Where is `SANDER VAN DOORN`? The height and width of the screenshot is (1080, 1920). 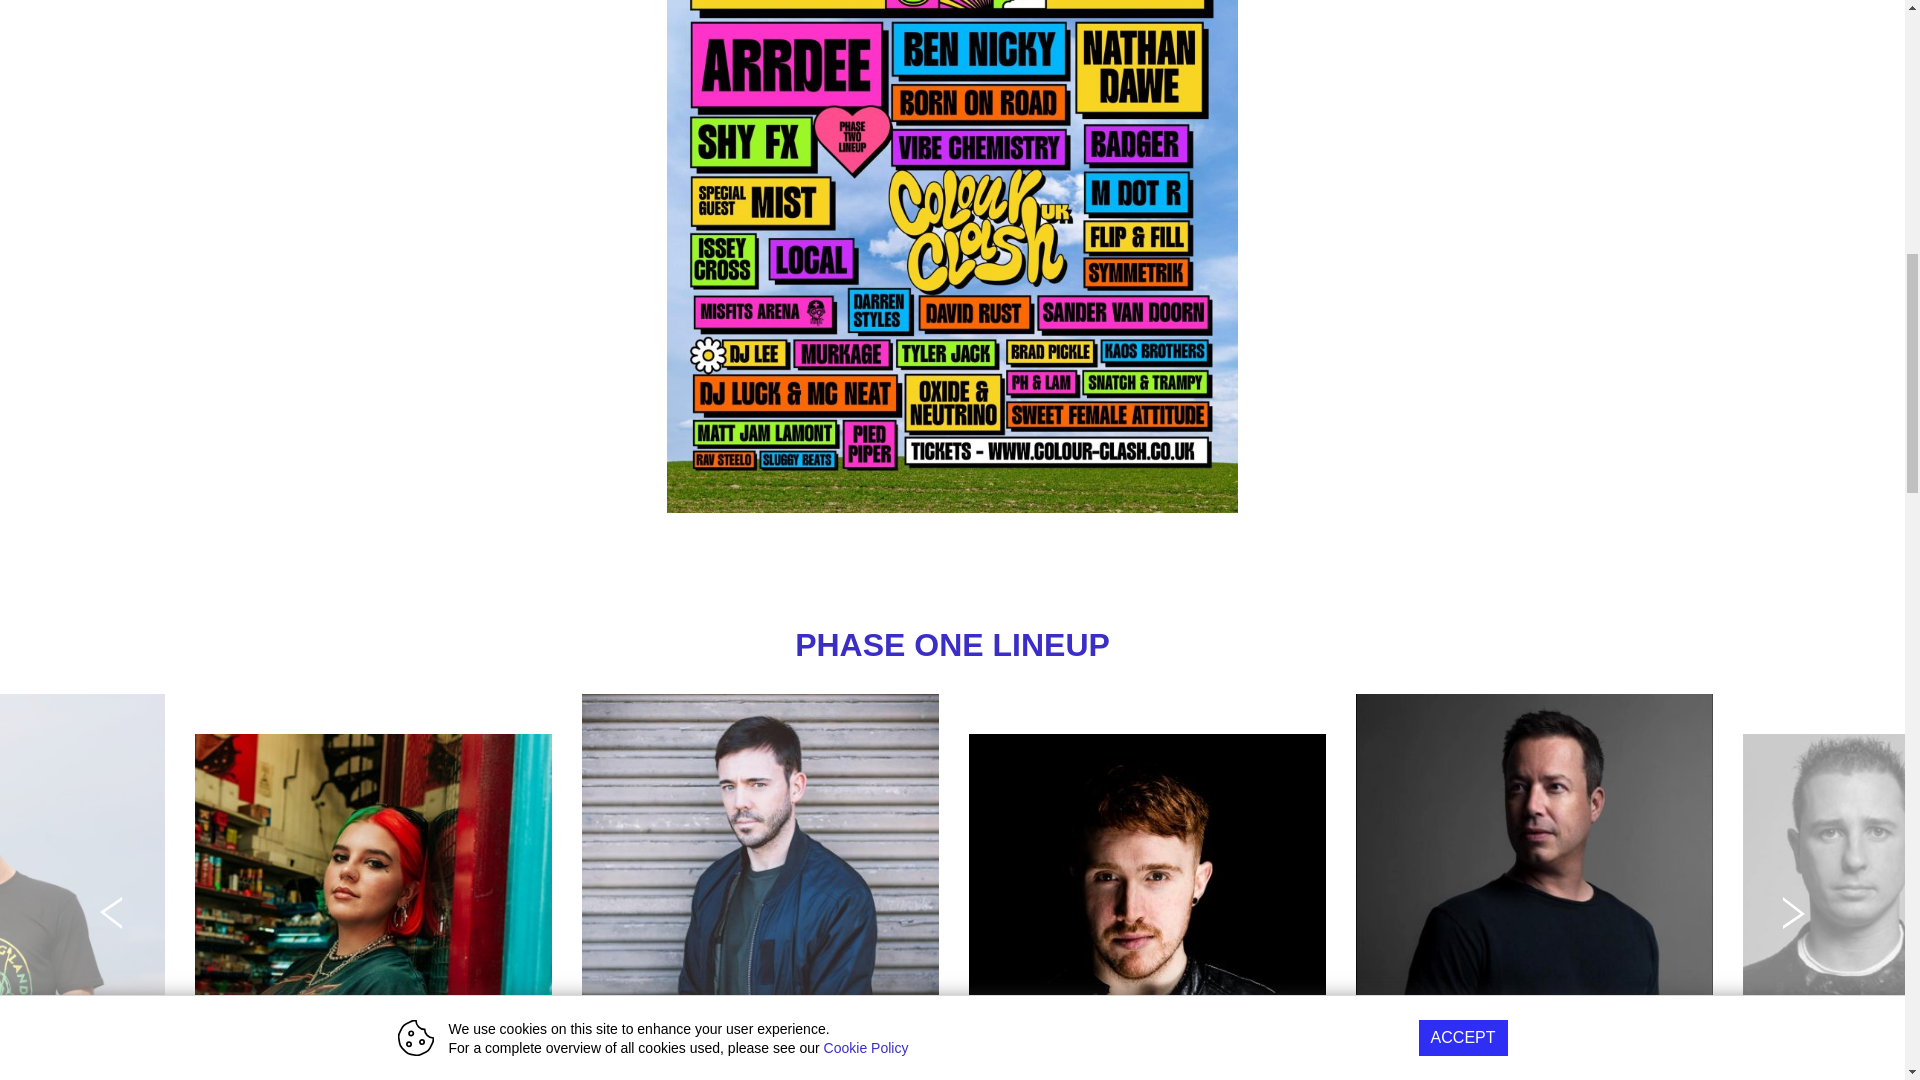
SANDER VAN DOORN is located at coordinates (1534, 878).